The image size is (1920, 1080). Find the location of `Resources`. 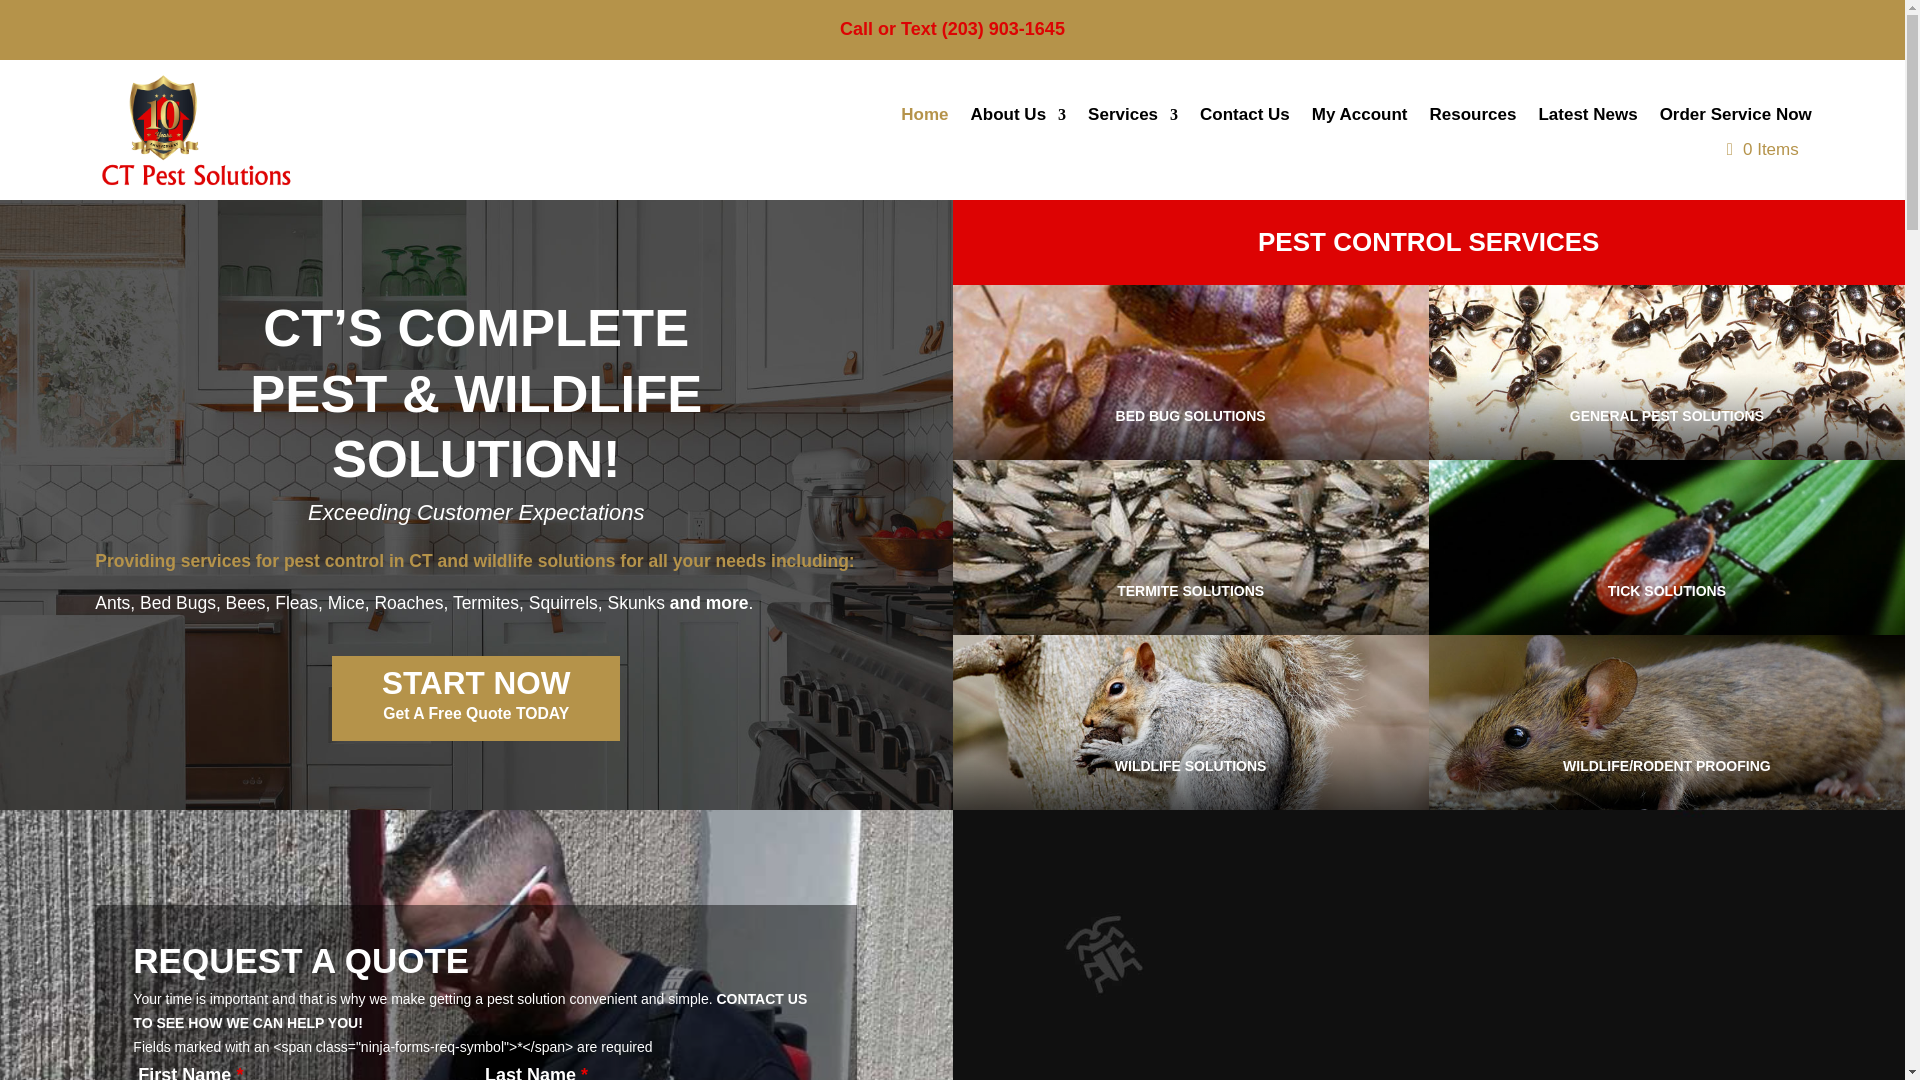

Resources is located at coordinates (1473, 134).